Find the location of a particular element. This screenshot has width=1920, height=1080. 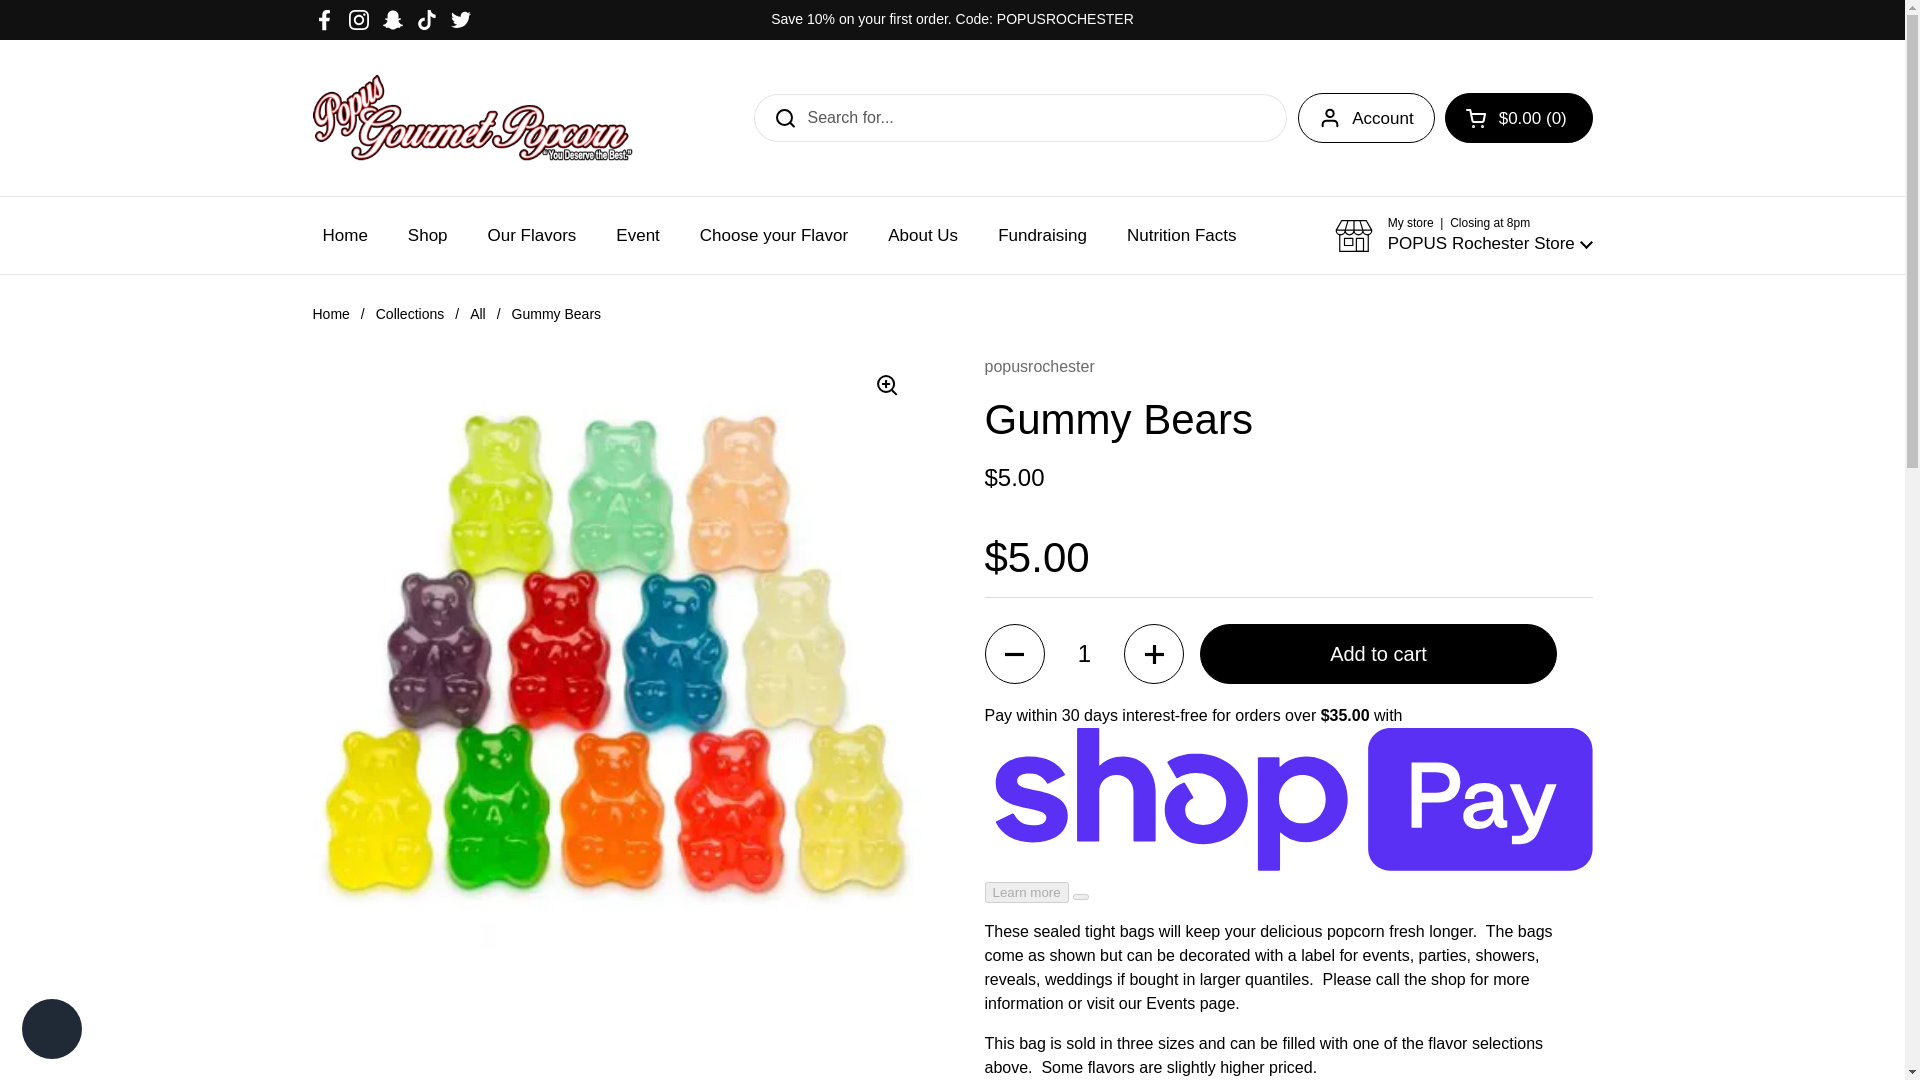

1 is located at coordinates (1084, 654).